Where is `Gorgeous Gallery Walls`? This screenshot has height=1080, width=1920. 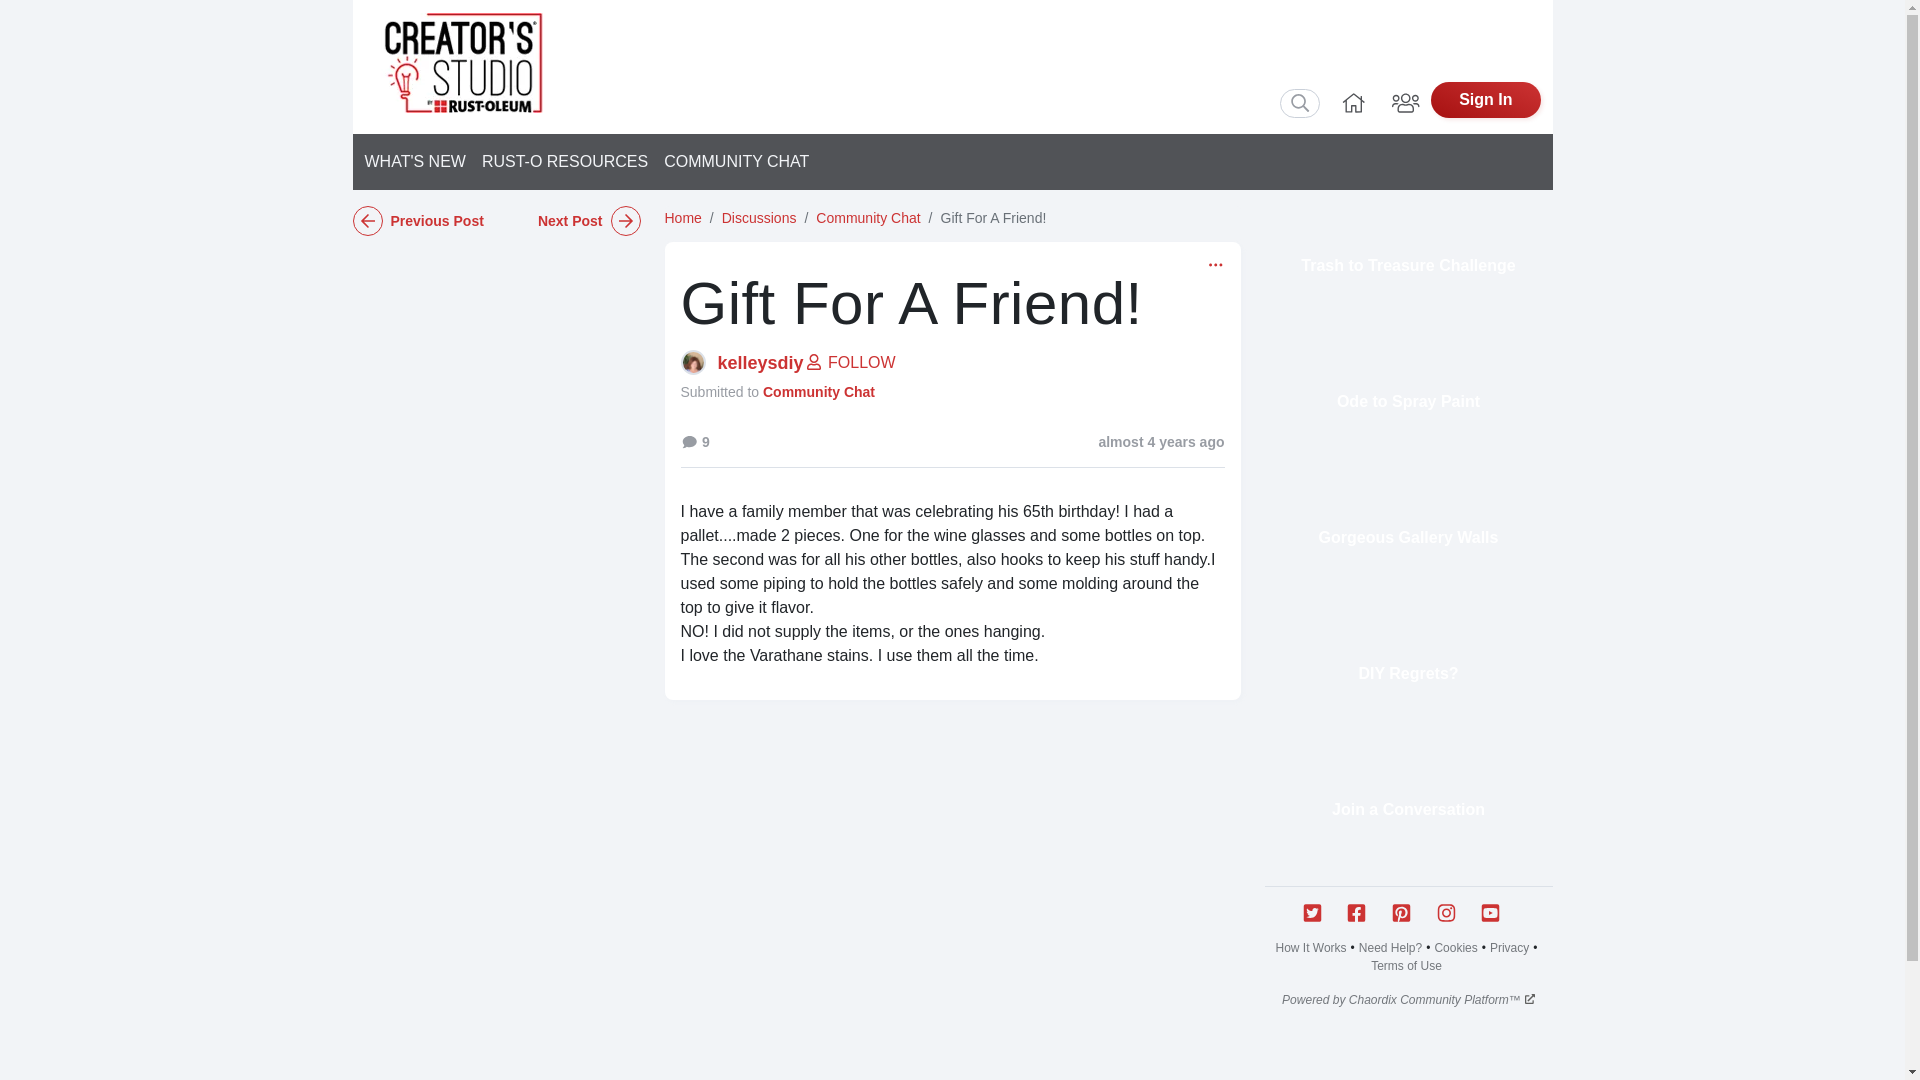
Gorgeous Gallery Walls is located at coordinates (1407, 538).